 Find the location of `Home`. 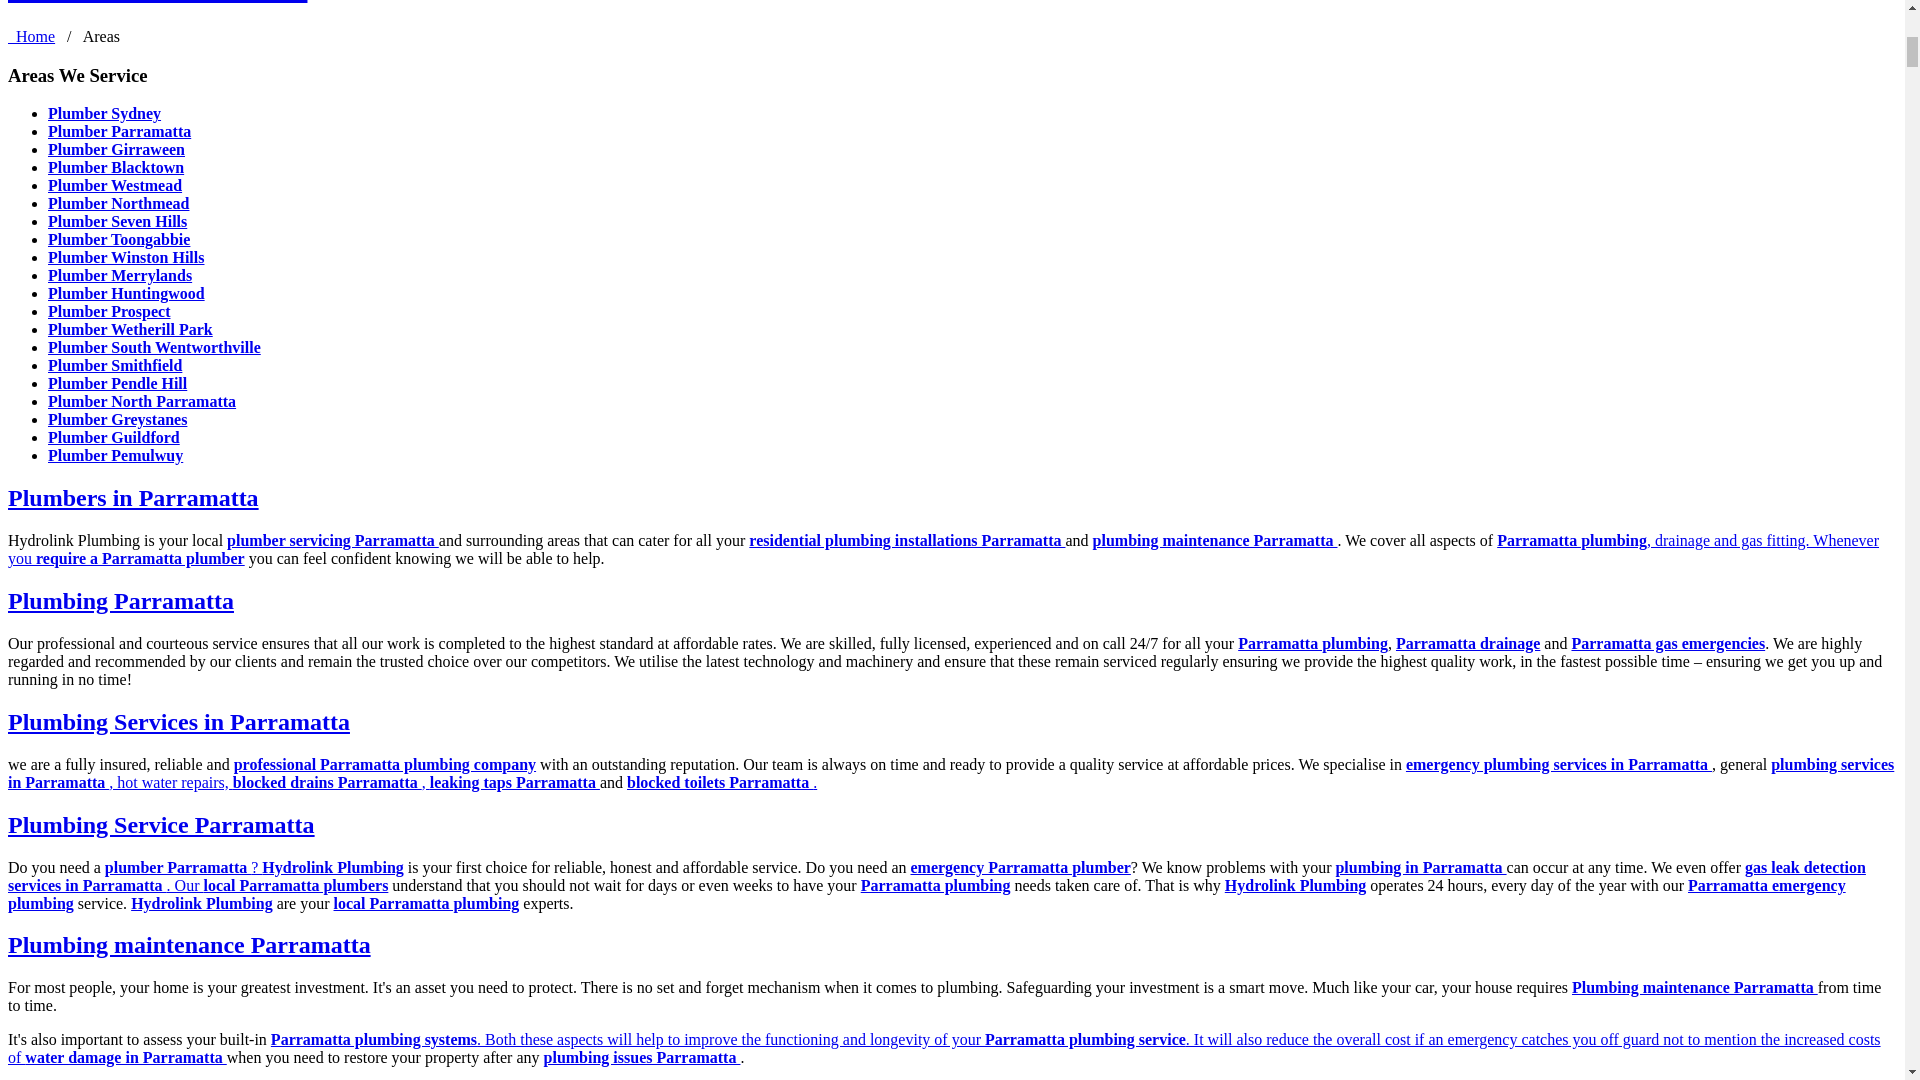

Home is located at coordinates (31, 36).